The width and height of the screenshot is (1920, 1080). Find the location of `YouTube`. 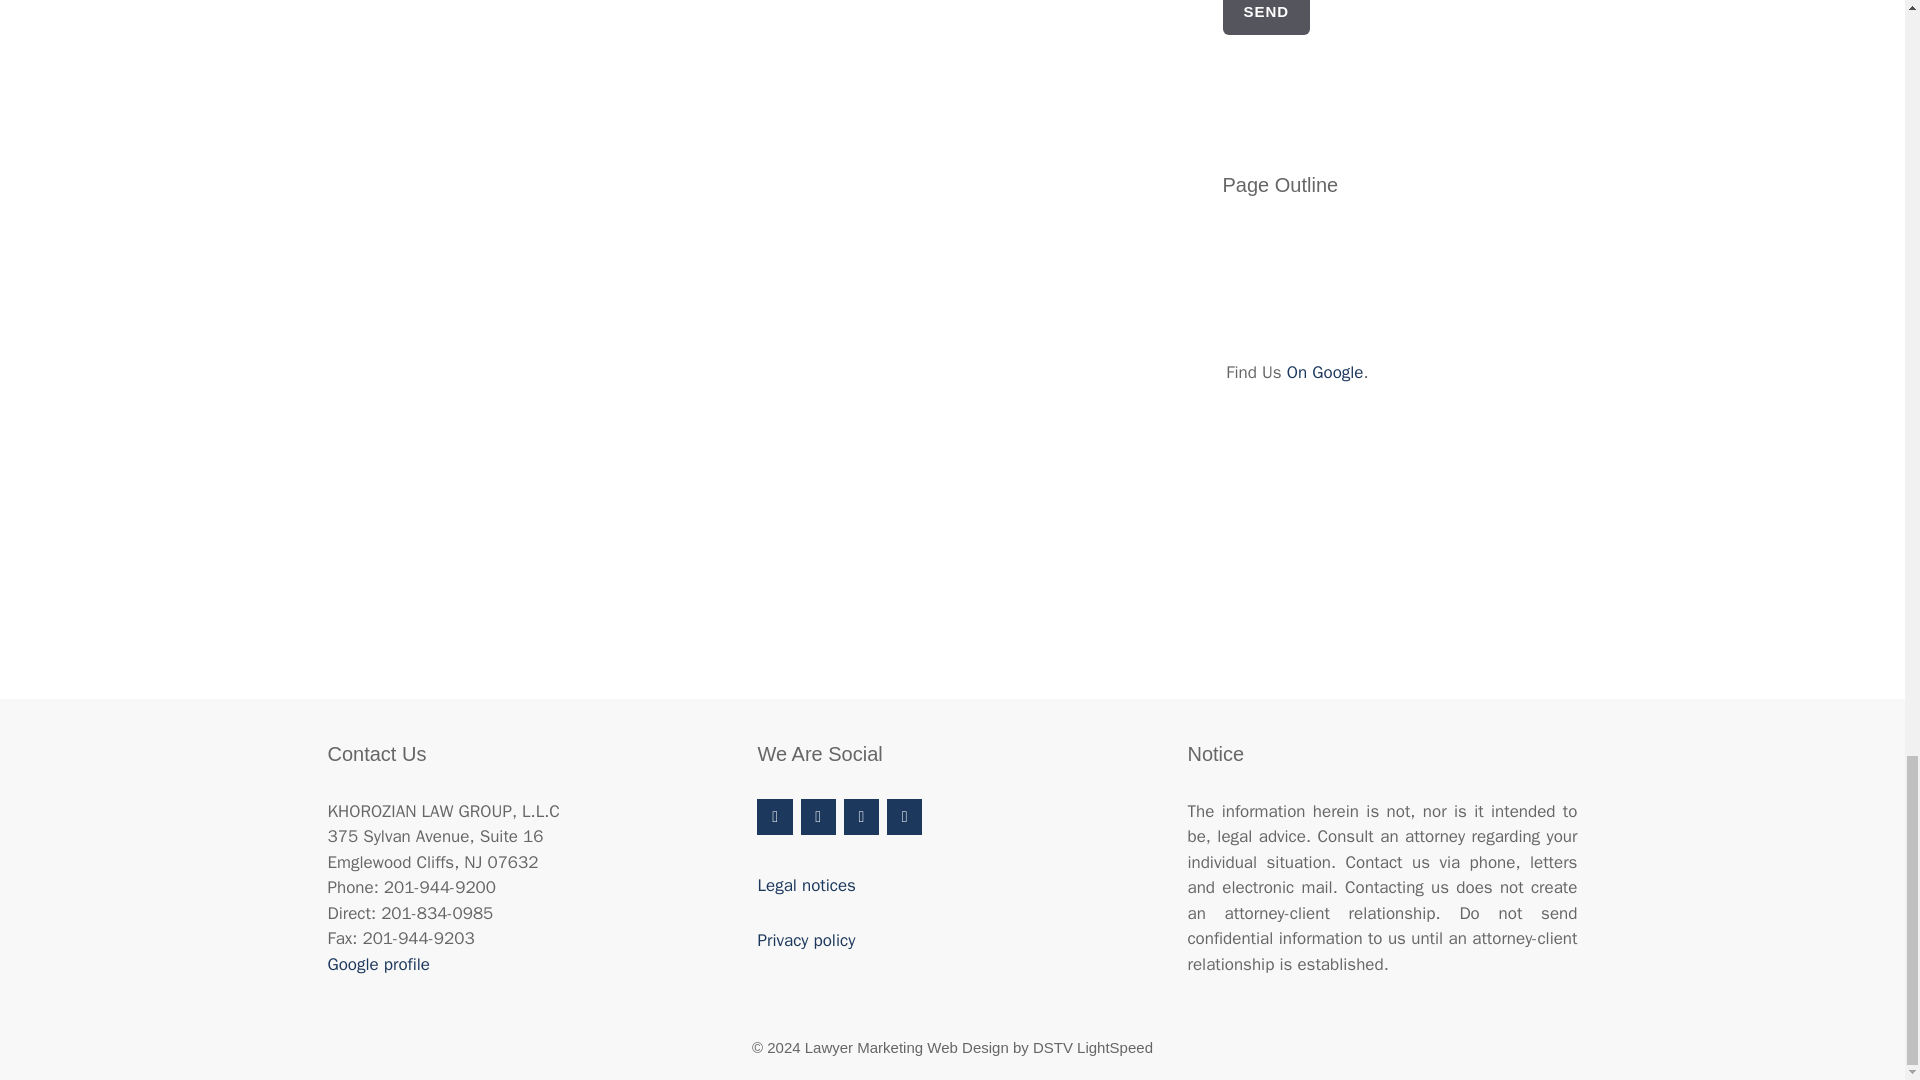

YouTube is located at coordinates (862, 816).